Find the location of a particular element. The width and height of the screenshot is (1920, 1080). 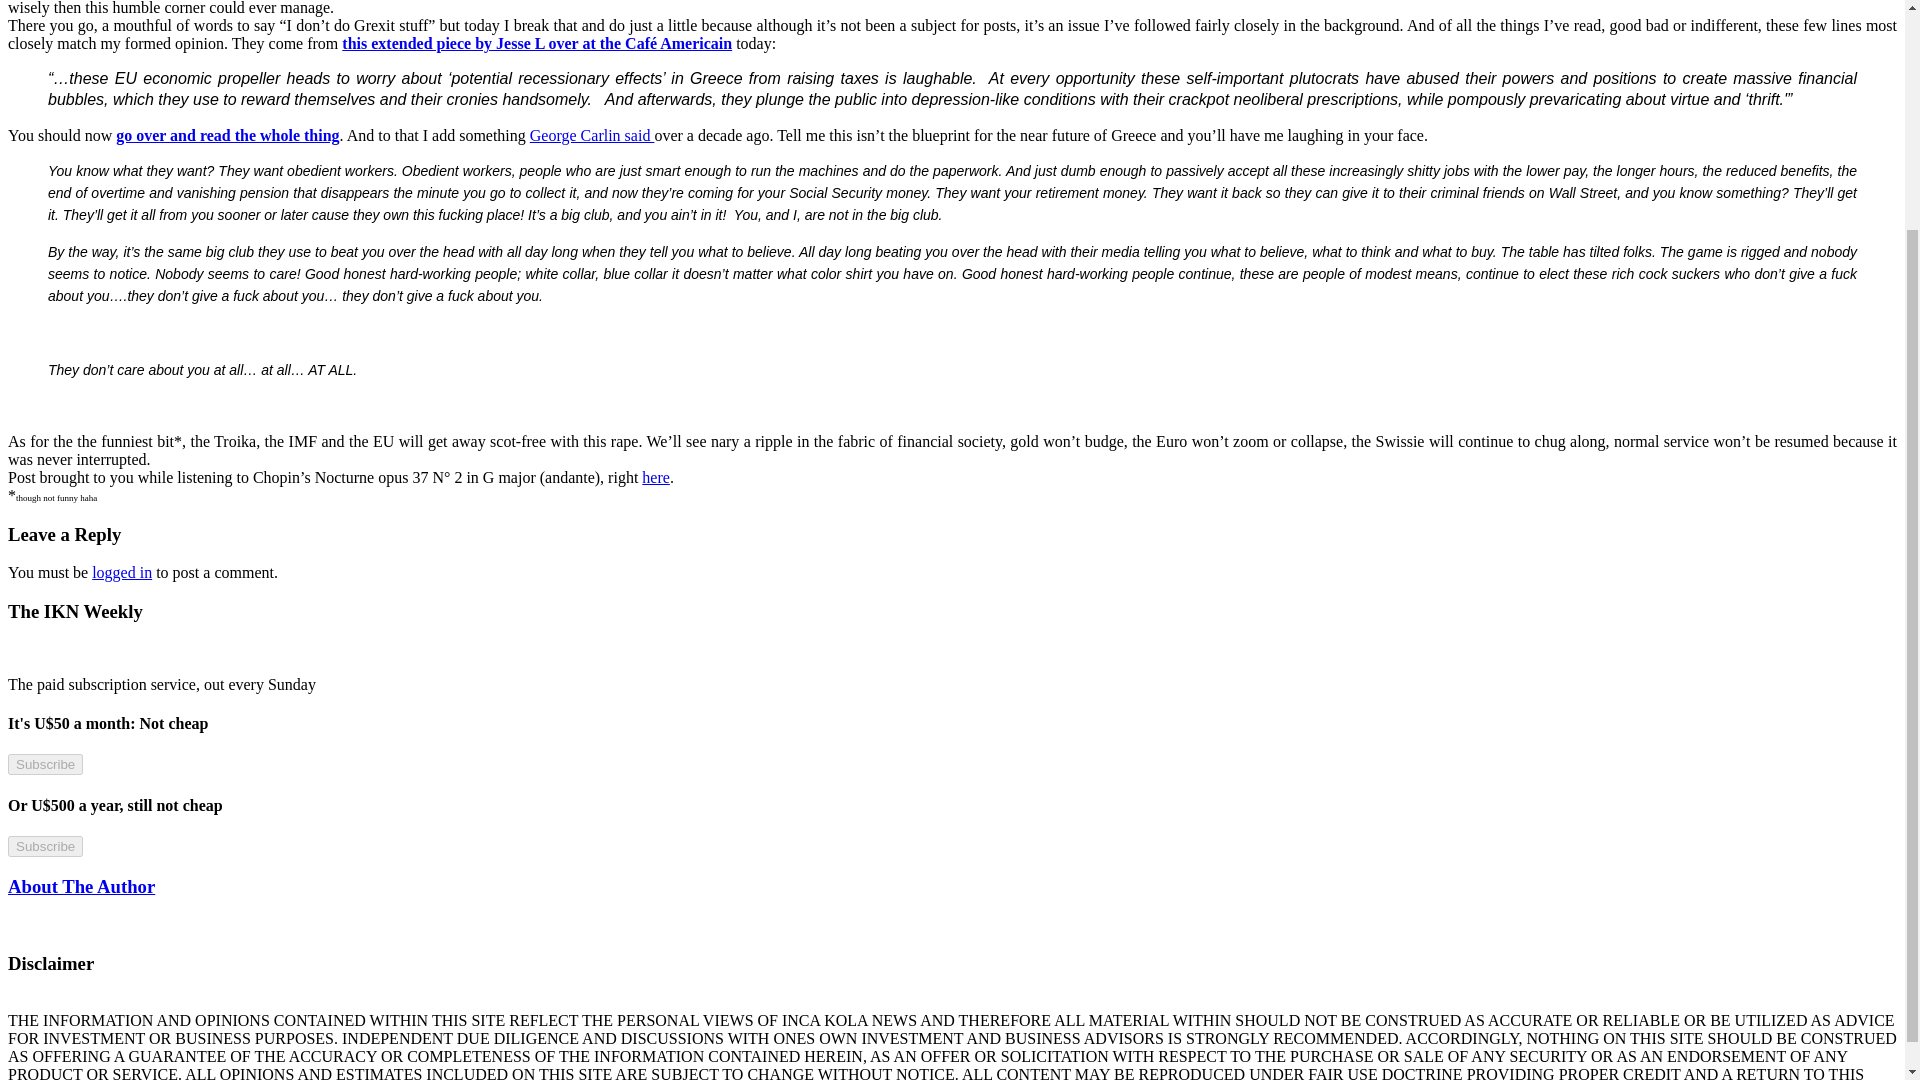

logged in is located at coordinates (122, 572).